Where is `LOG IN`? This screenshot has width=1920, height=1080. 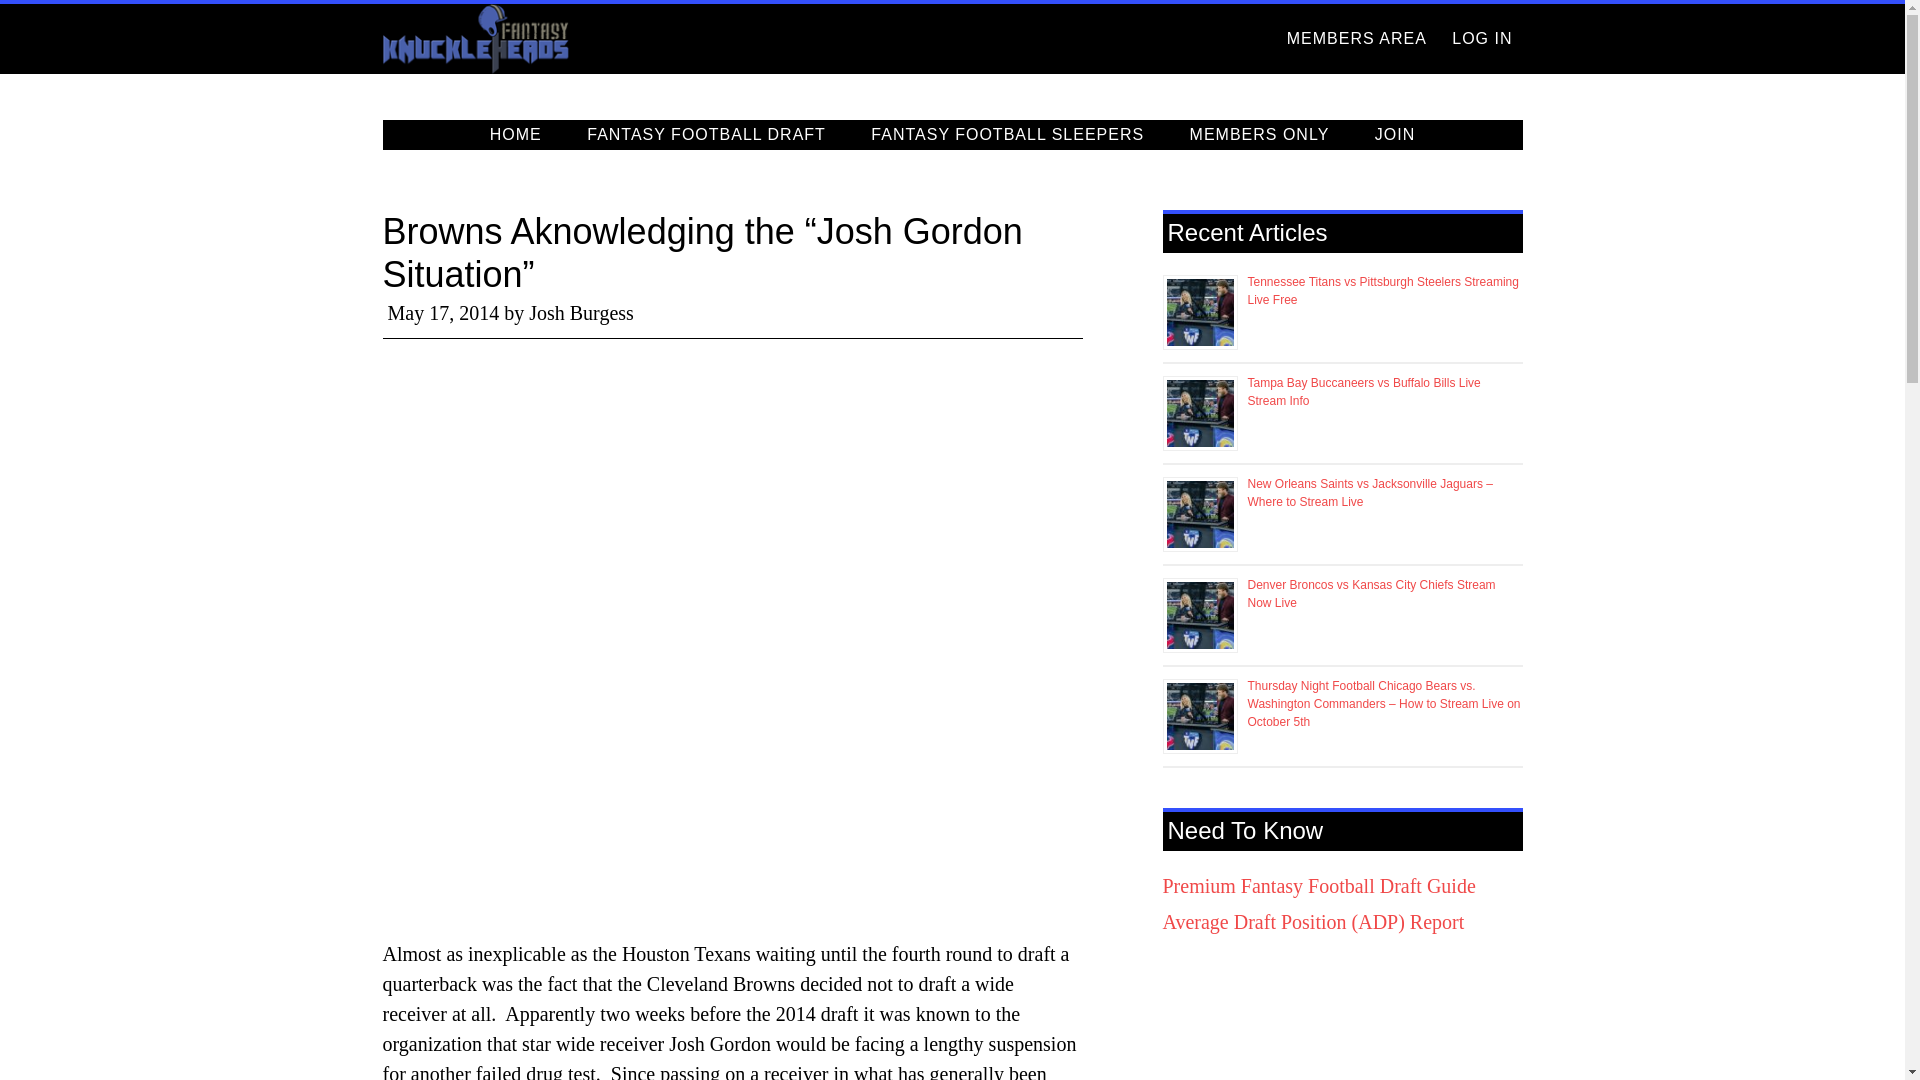 LOG IN is located at coordinates (1482, 39).